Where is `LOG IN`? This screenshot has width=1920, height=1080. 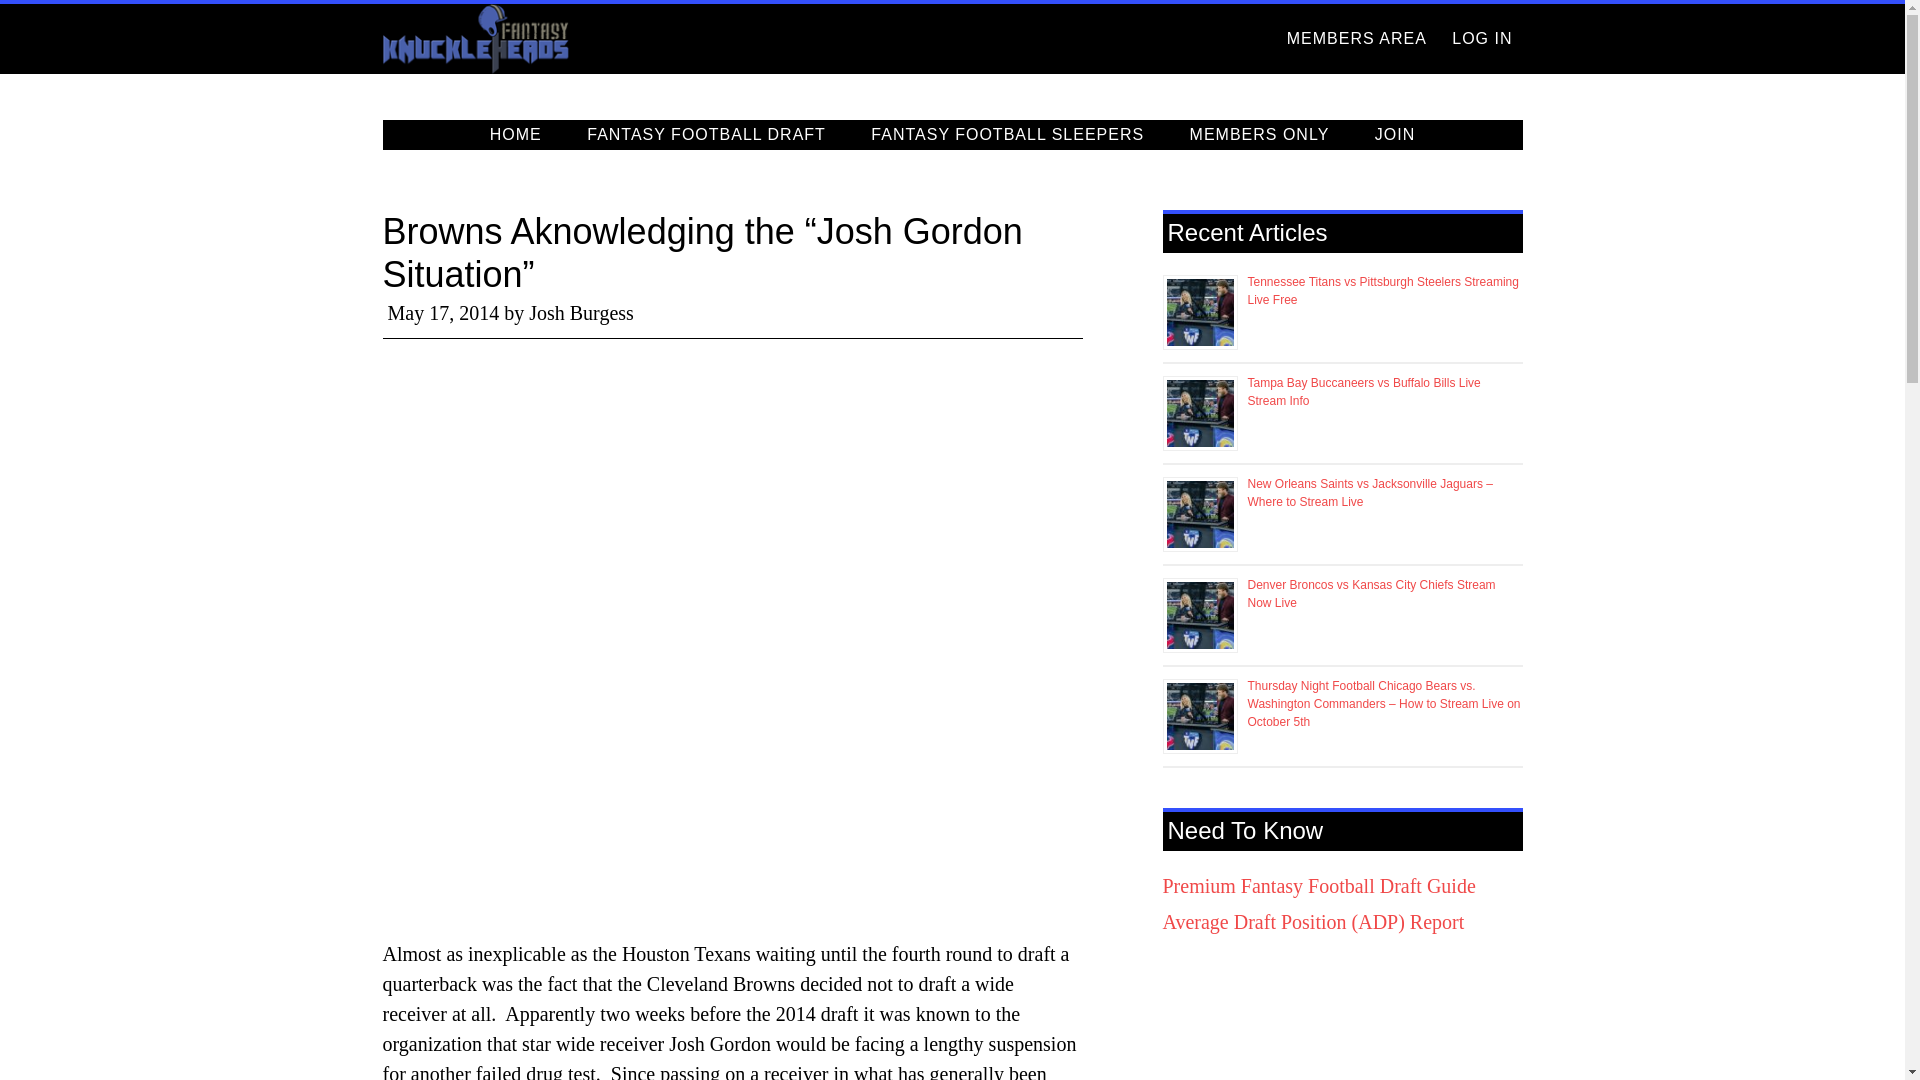 LOG IN is located at coordinates (1482, 39).